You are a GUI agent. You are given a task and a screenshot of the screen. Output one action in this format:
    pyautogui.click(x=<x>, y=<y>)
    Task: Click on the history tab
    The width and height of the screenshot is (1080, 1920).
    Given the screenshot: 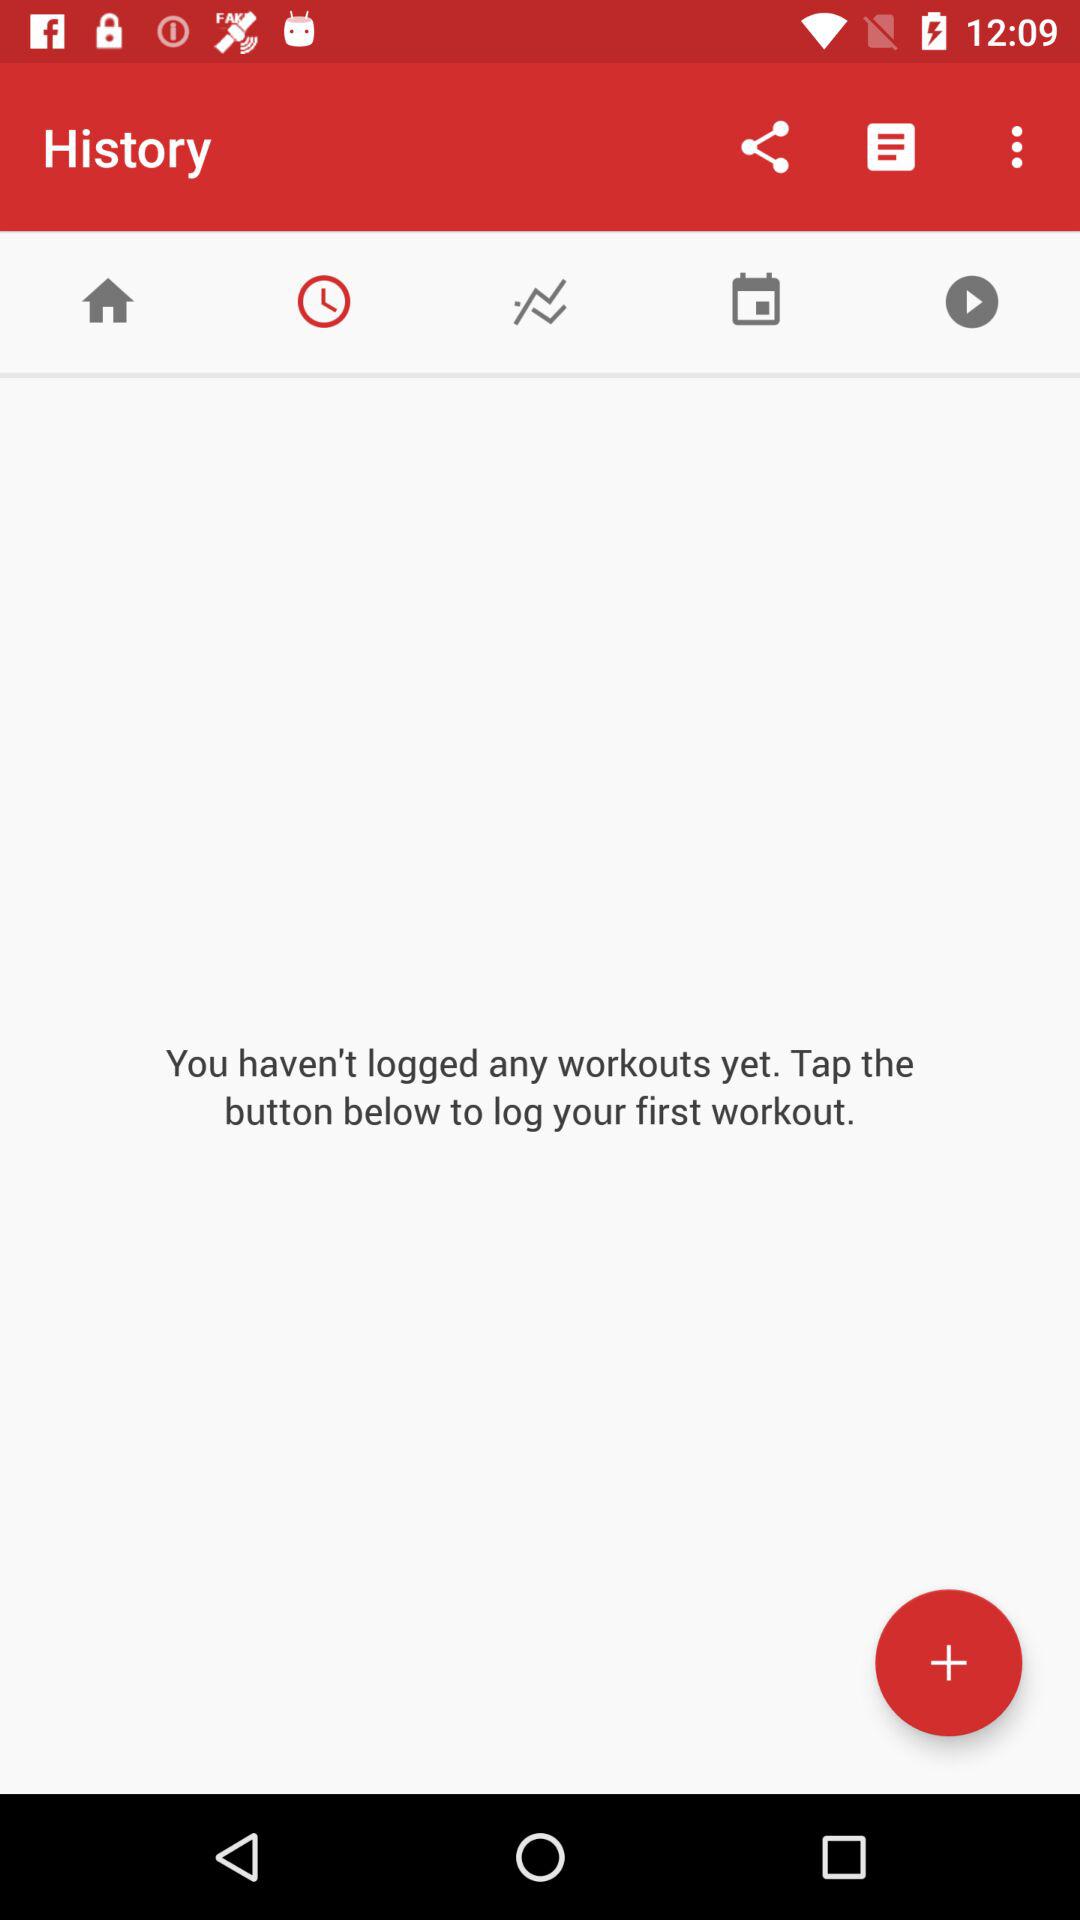 What is the action you would take?
    pyautogui.click(x=324, y=302)
    